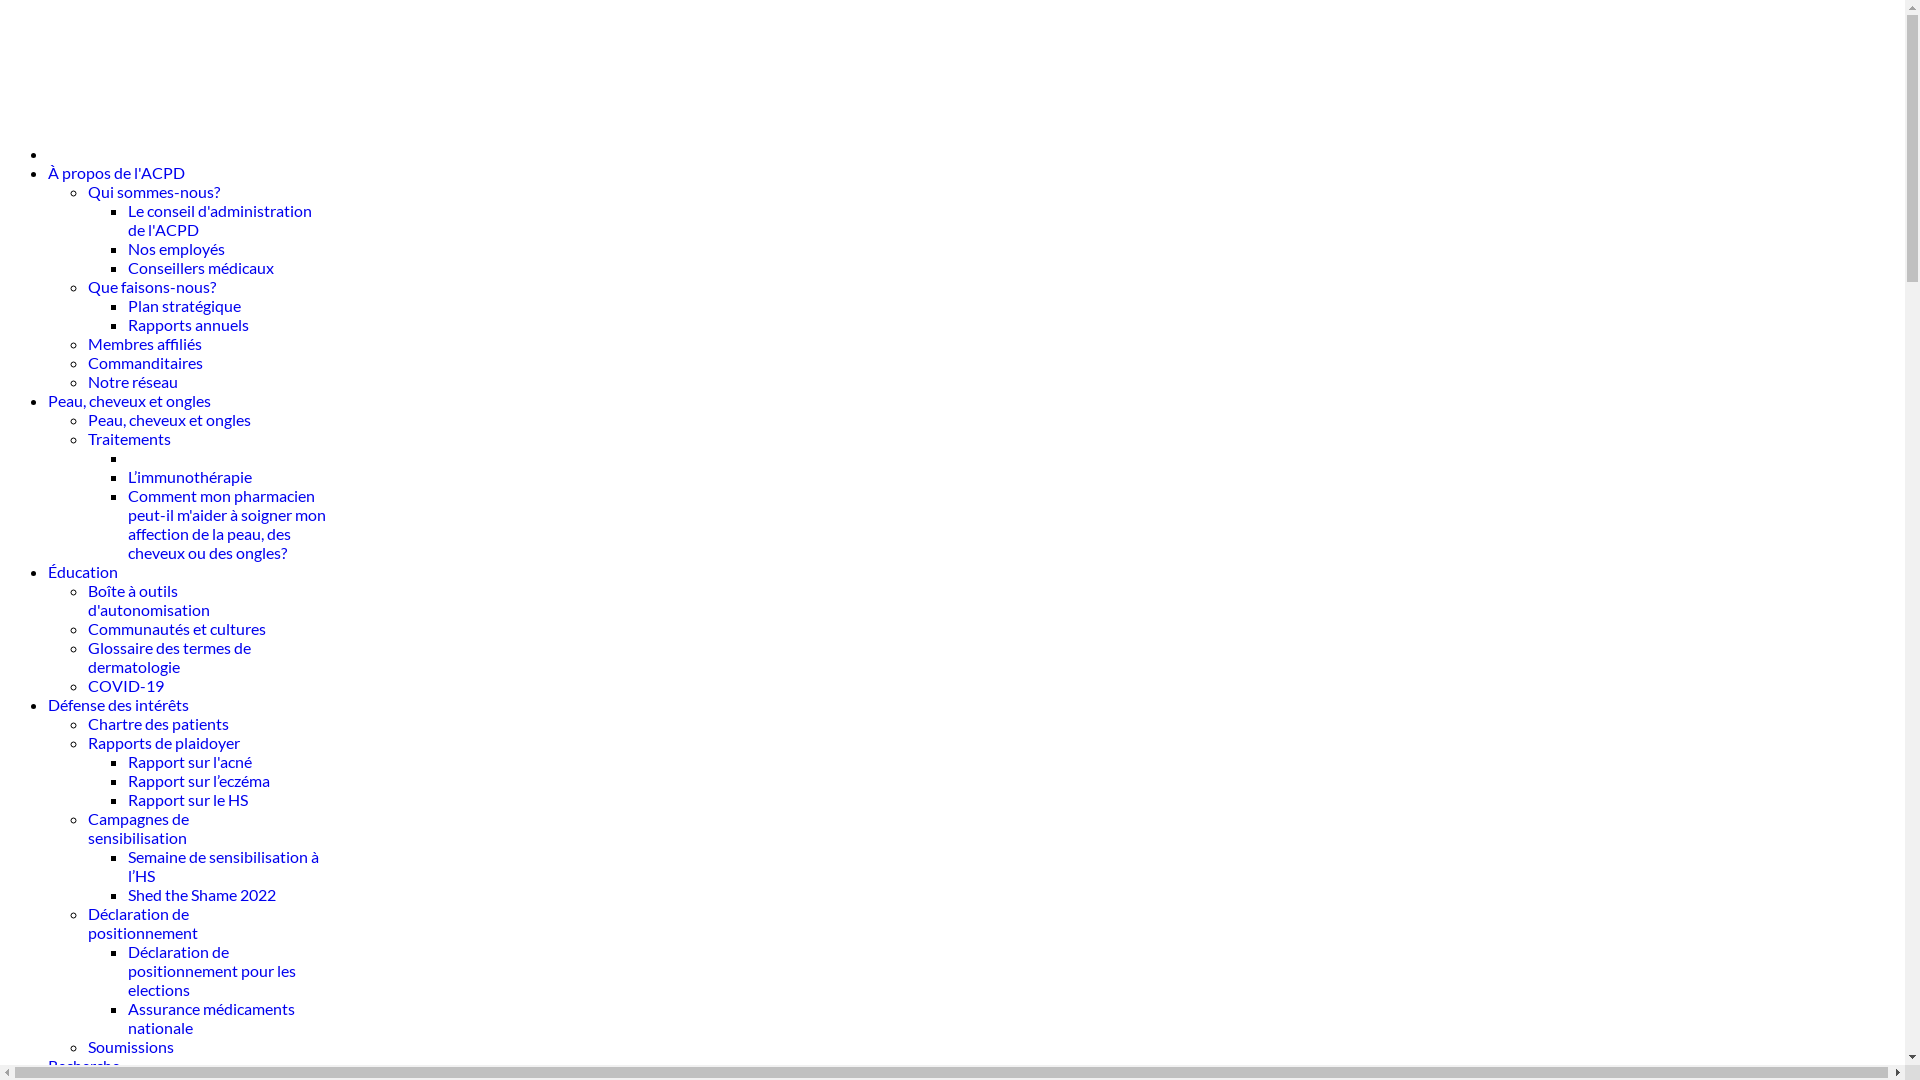  Describe the element at coordinates (84, 1066) in the screenshot. I see `Recherche` at that location.